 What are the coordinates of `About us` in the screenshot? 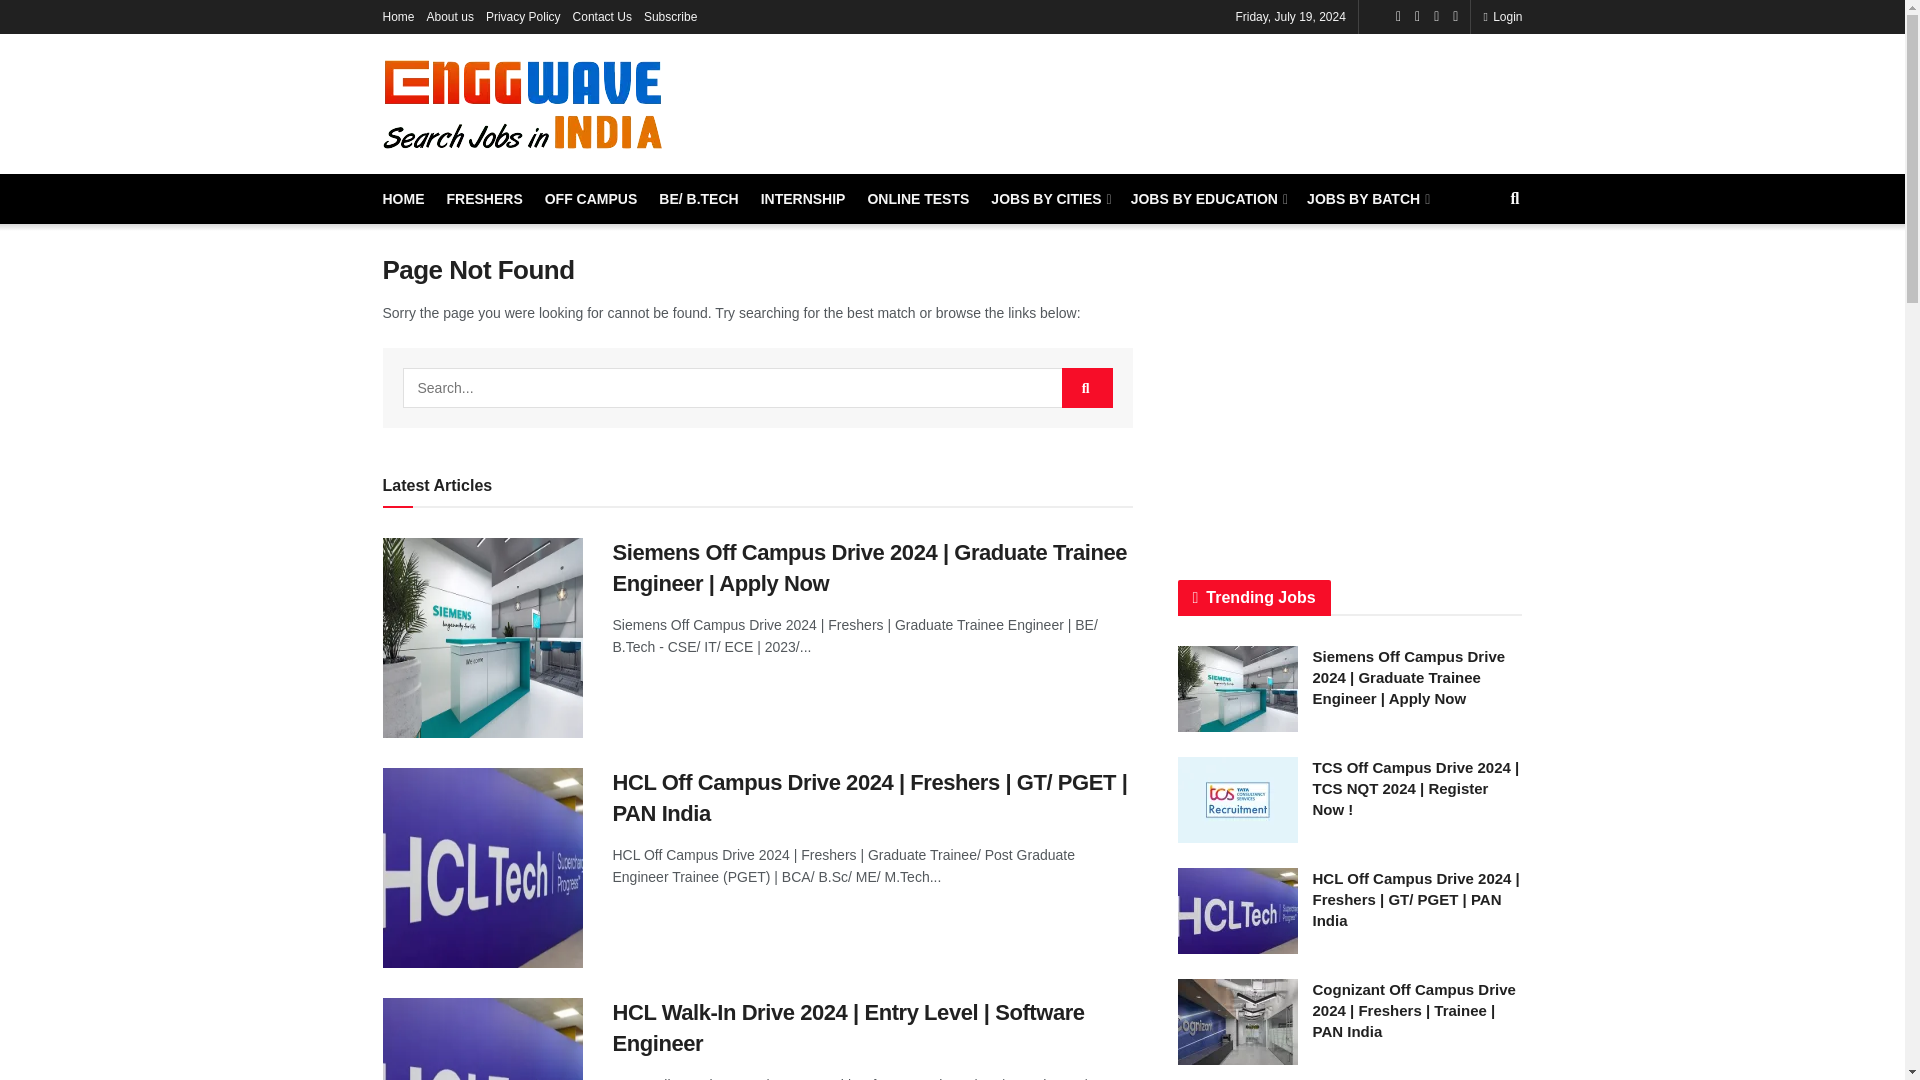 It's located at (450, 16).